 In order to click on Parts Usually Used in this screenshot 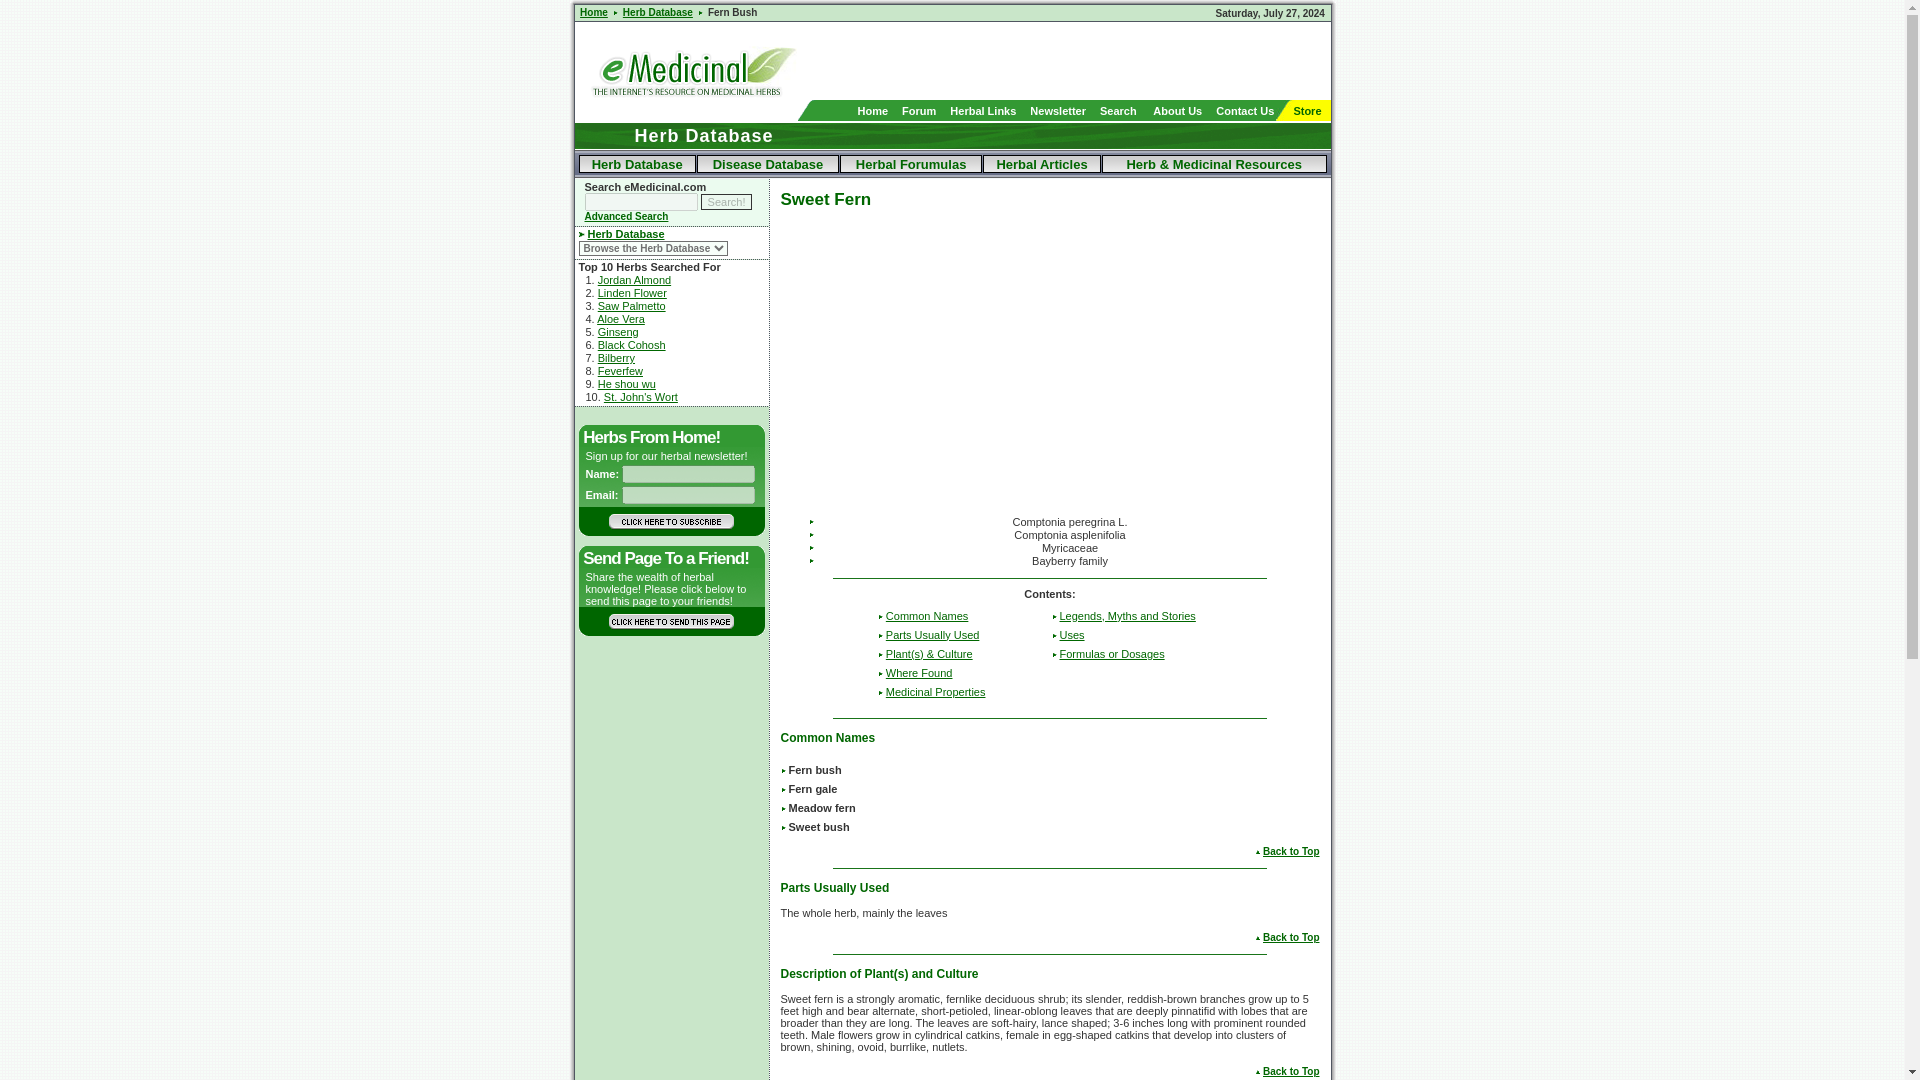, I will do `click(932, 634)`.